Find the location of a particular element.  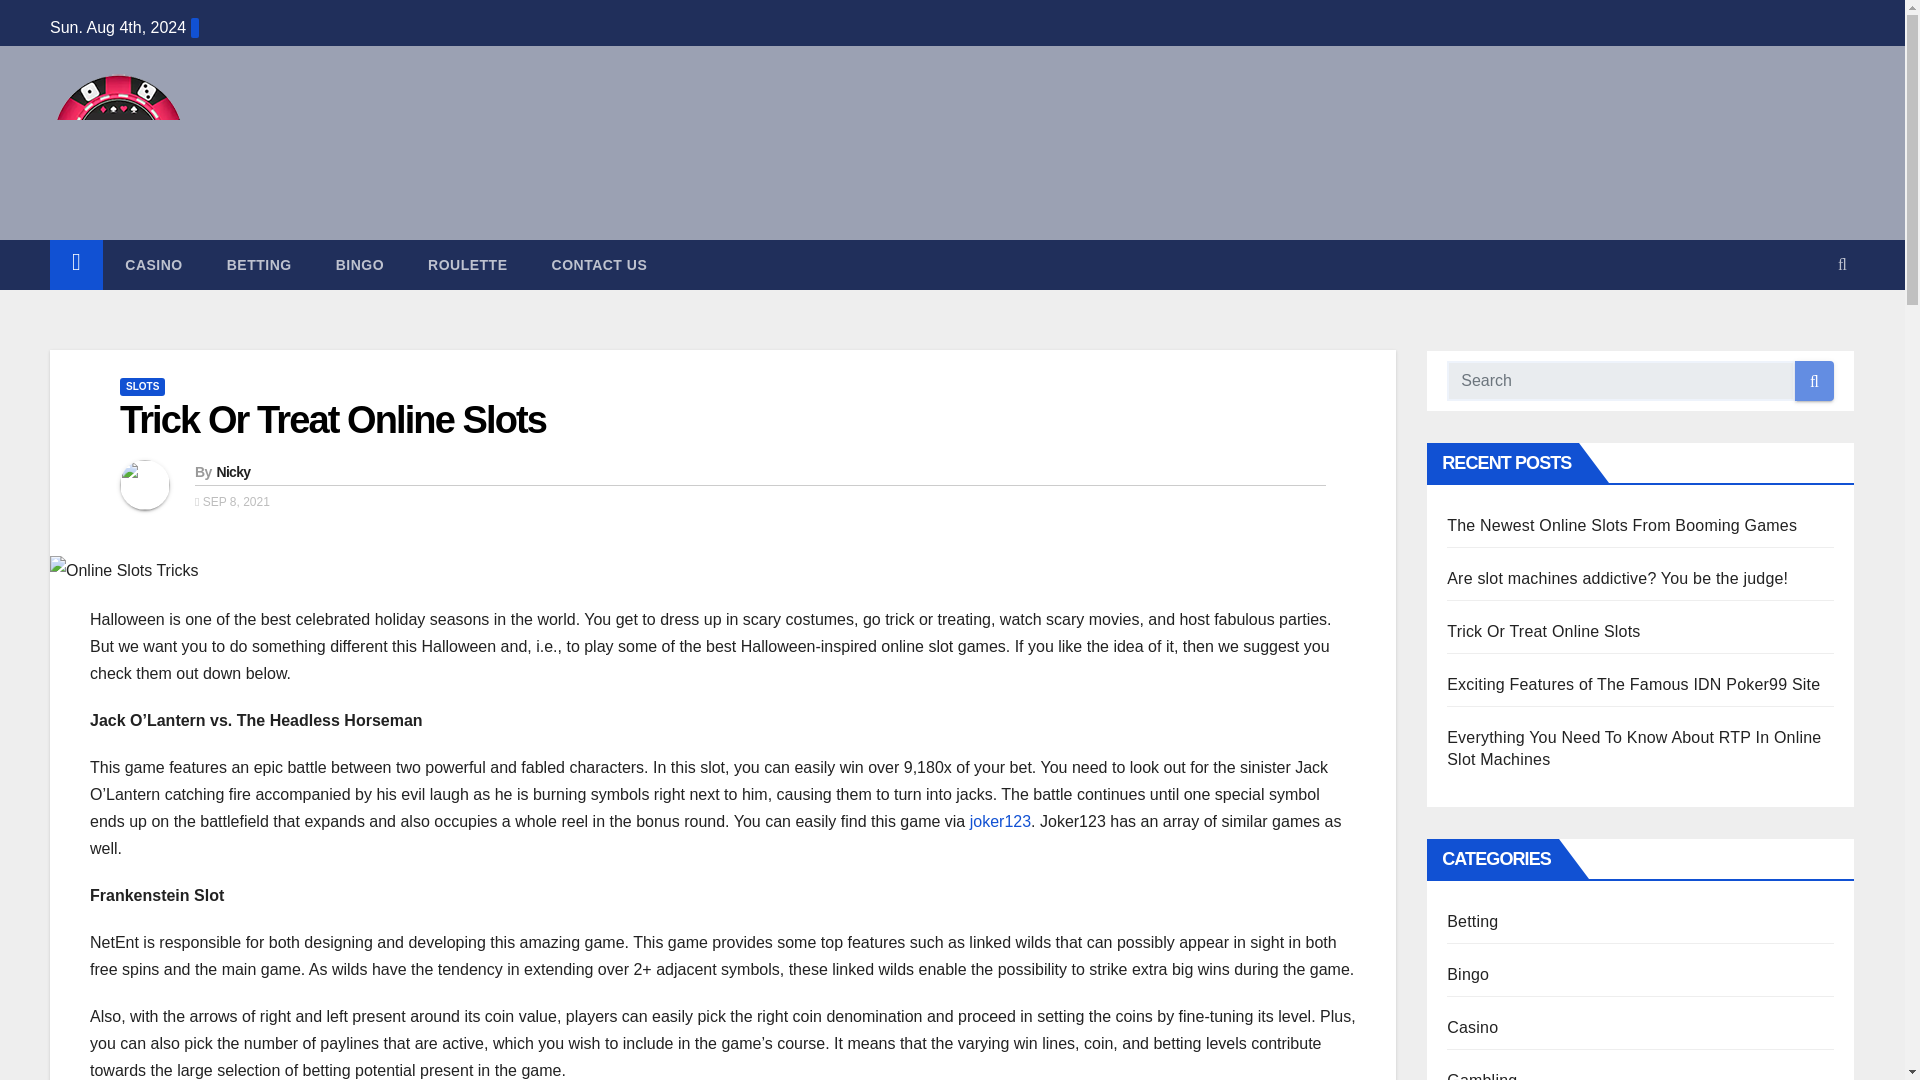

Are slot machines addictive? You be the judge! is located at coordinates (1617, 578).